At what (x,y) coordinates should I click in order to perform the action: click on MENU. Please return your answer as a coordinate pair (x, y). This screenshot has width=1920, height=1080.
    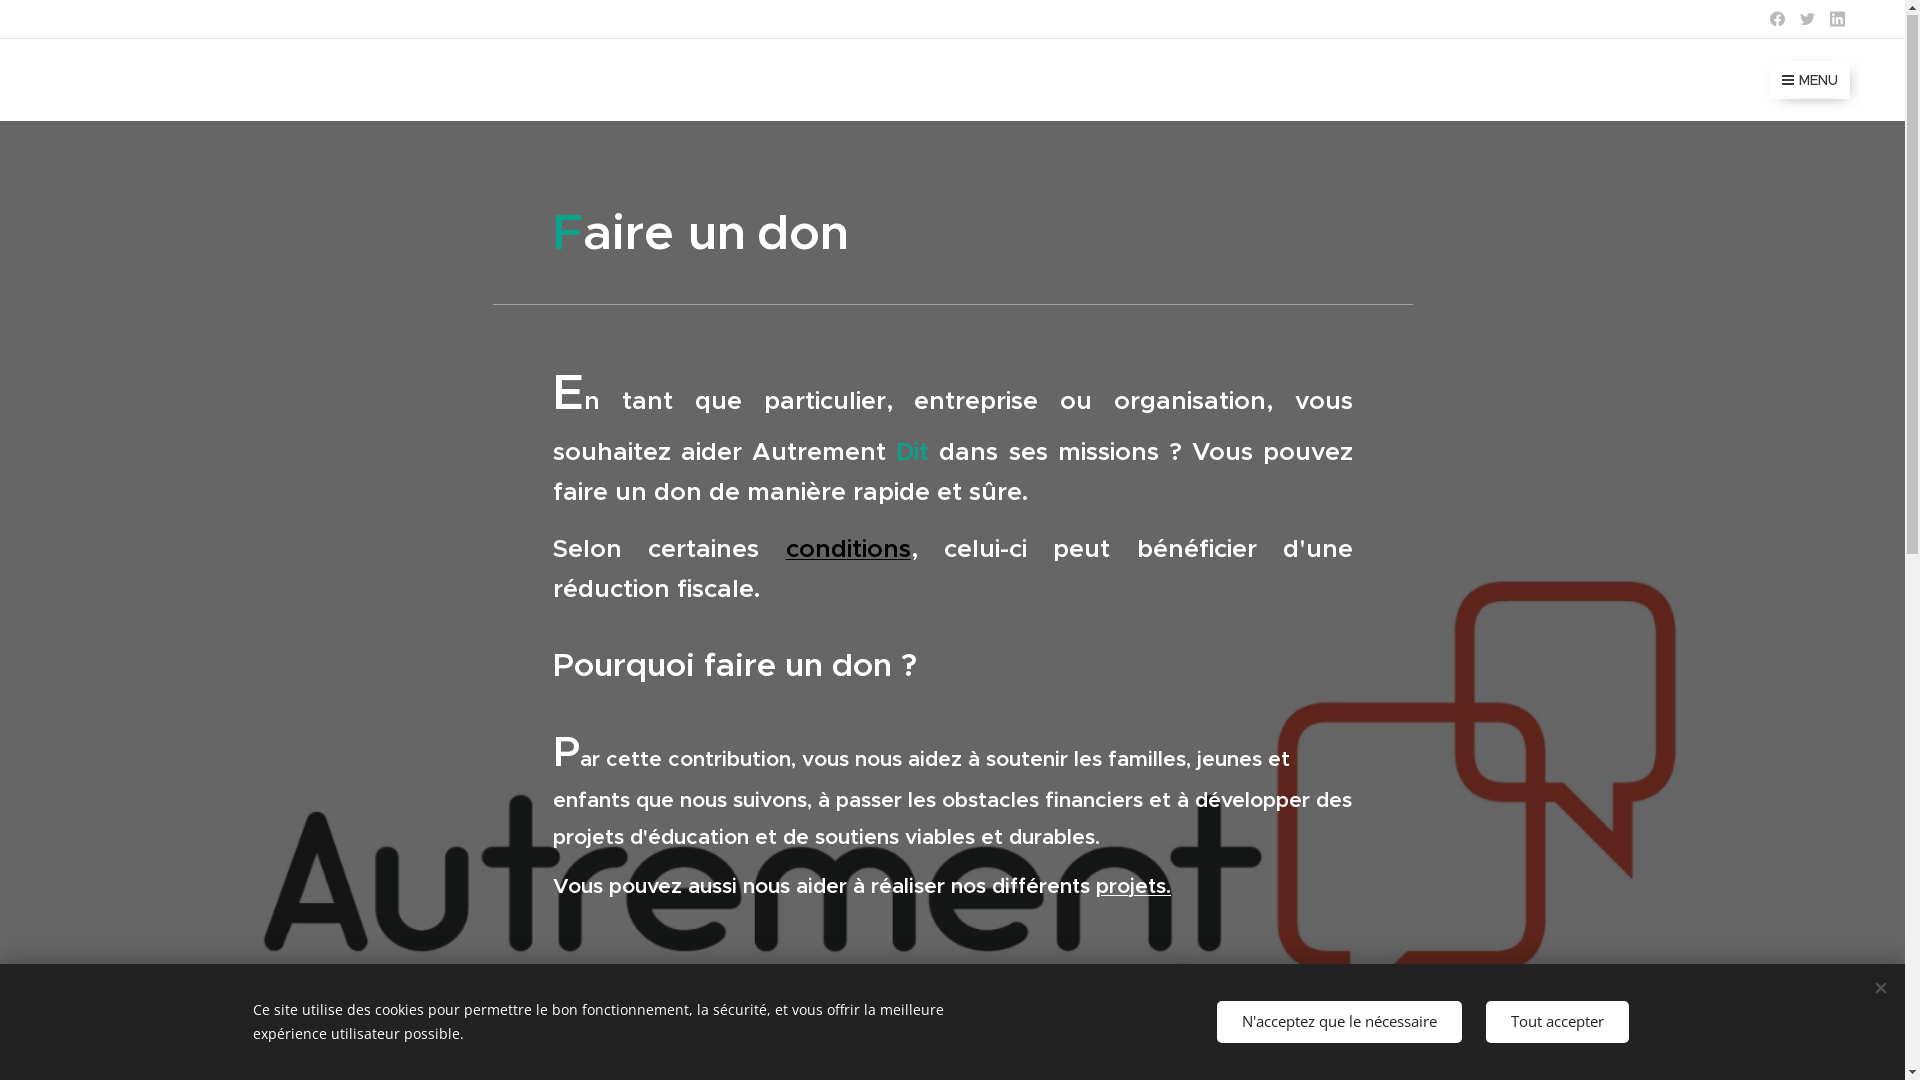
    Looking at the image, I should click on (1810, 81).